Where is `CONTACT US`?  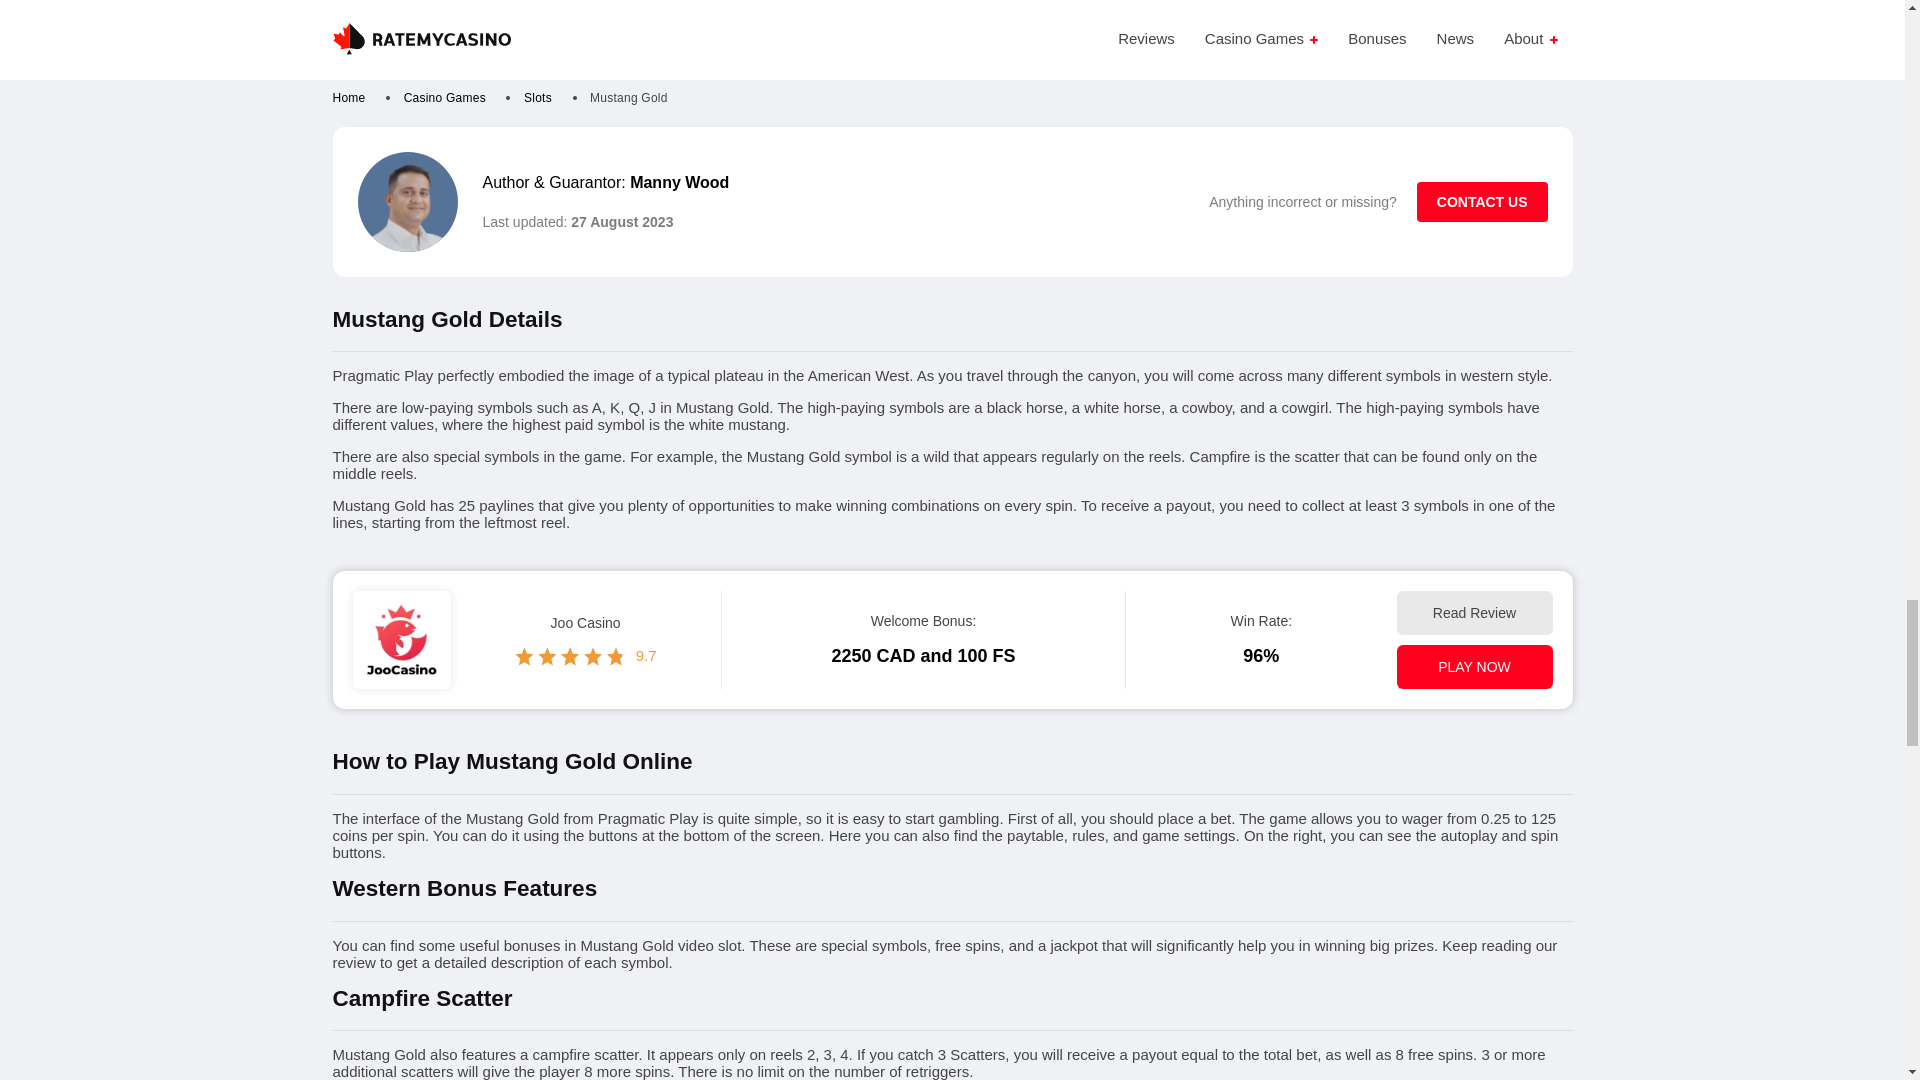
CONTACT US is located at coordinates (1482, 202).